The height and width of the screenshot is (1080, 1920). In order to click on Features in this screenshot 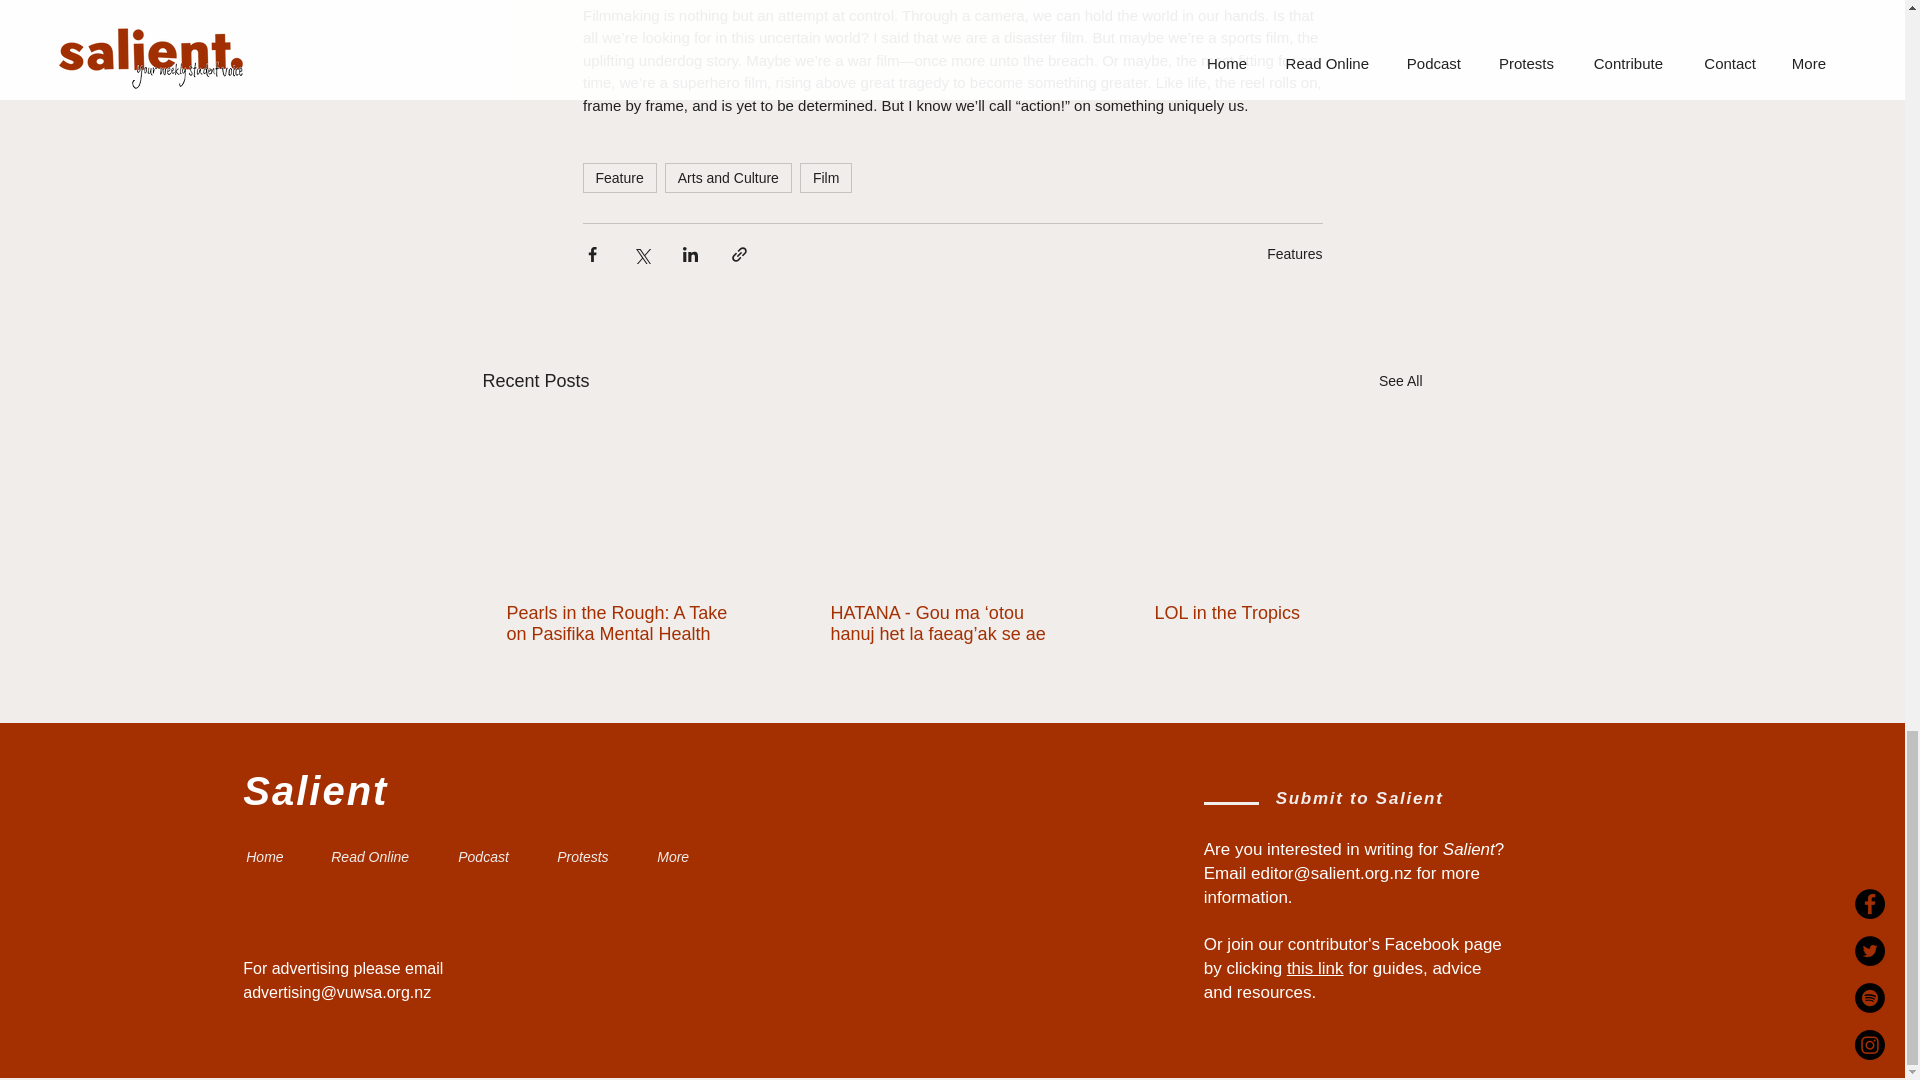, I will do `click(1294, 253)`.